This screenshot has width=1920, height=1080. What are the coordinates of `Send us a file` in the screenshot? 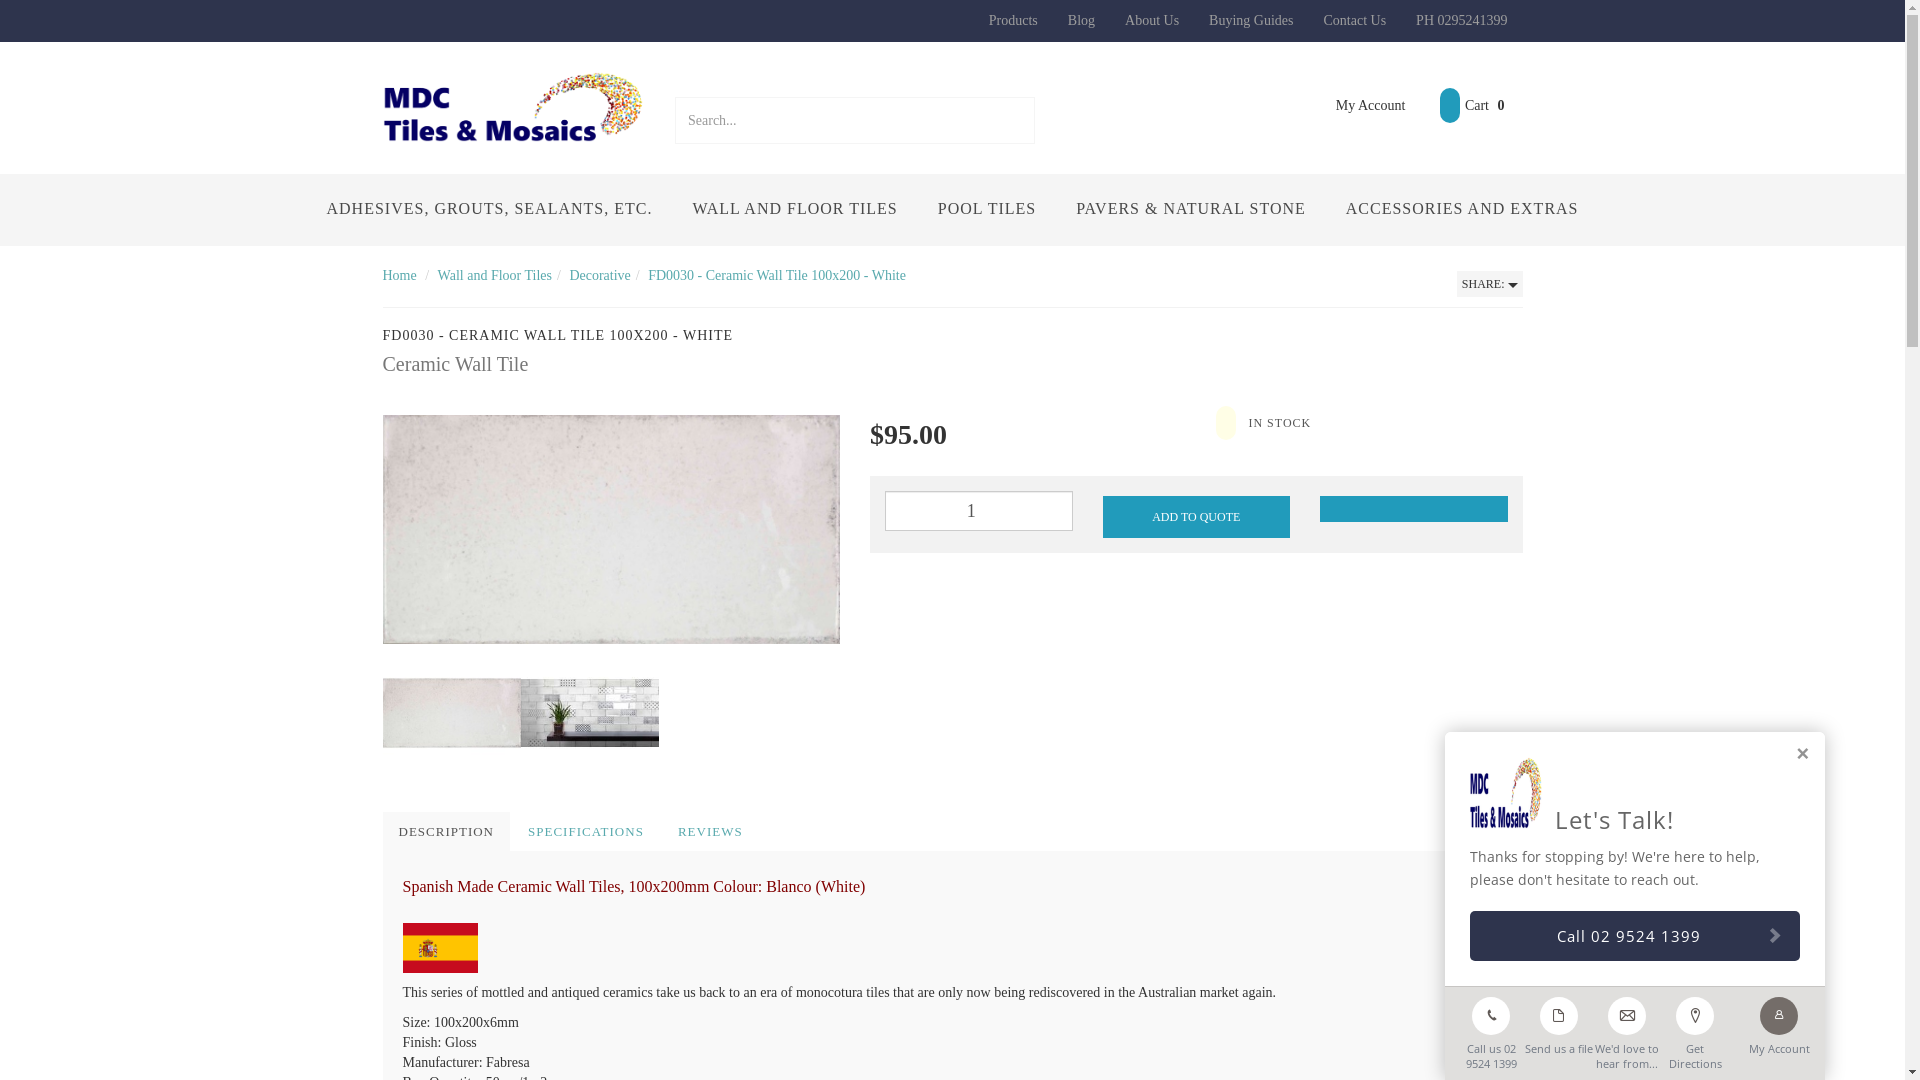 It's located at (1559, 1022).